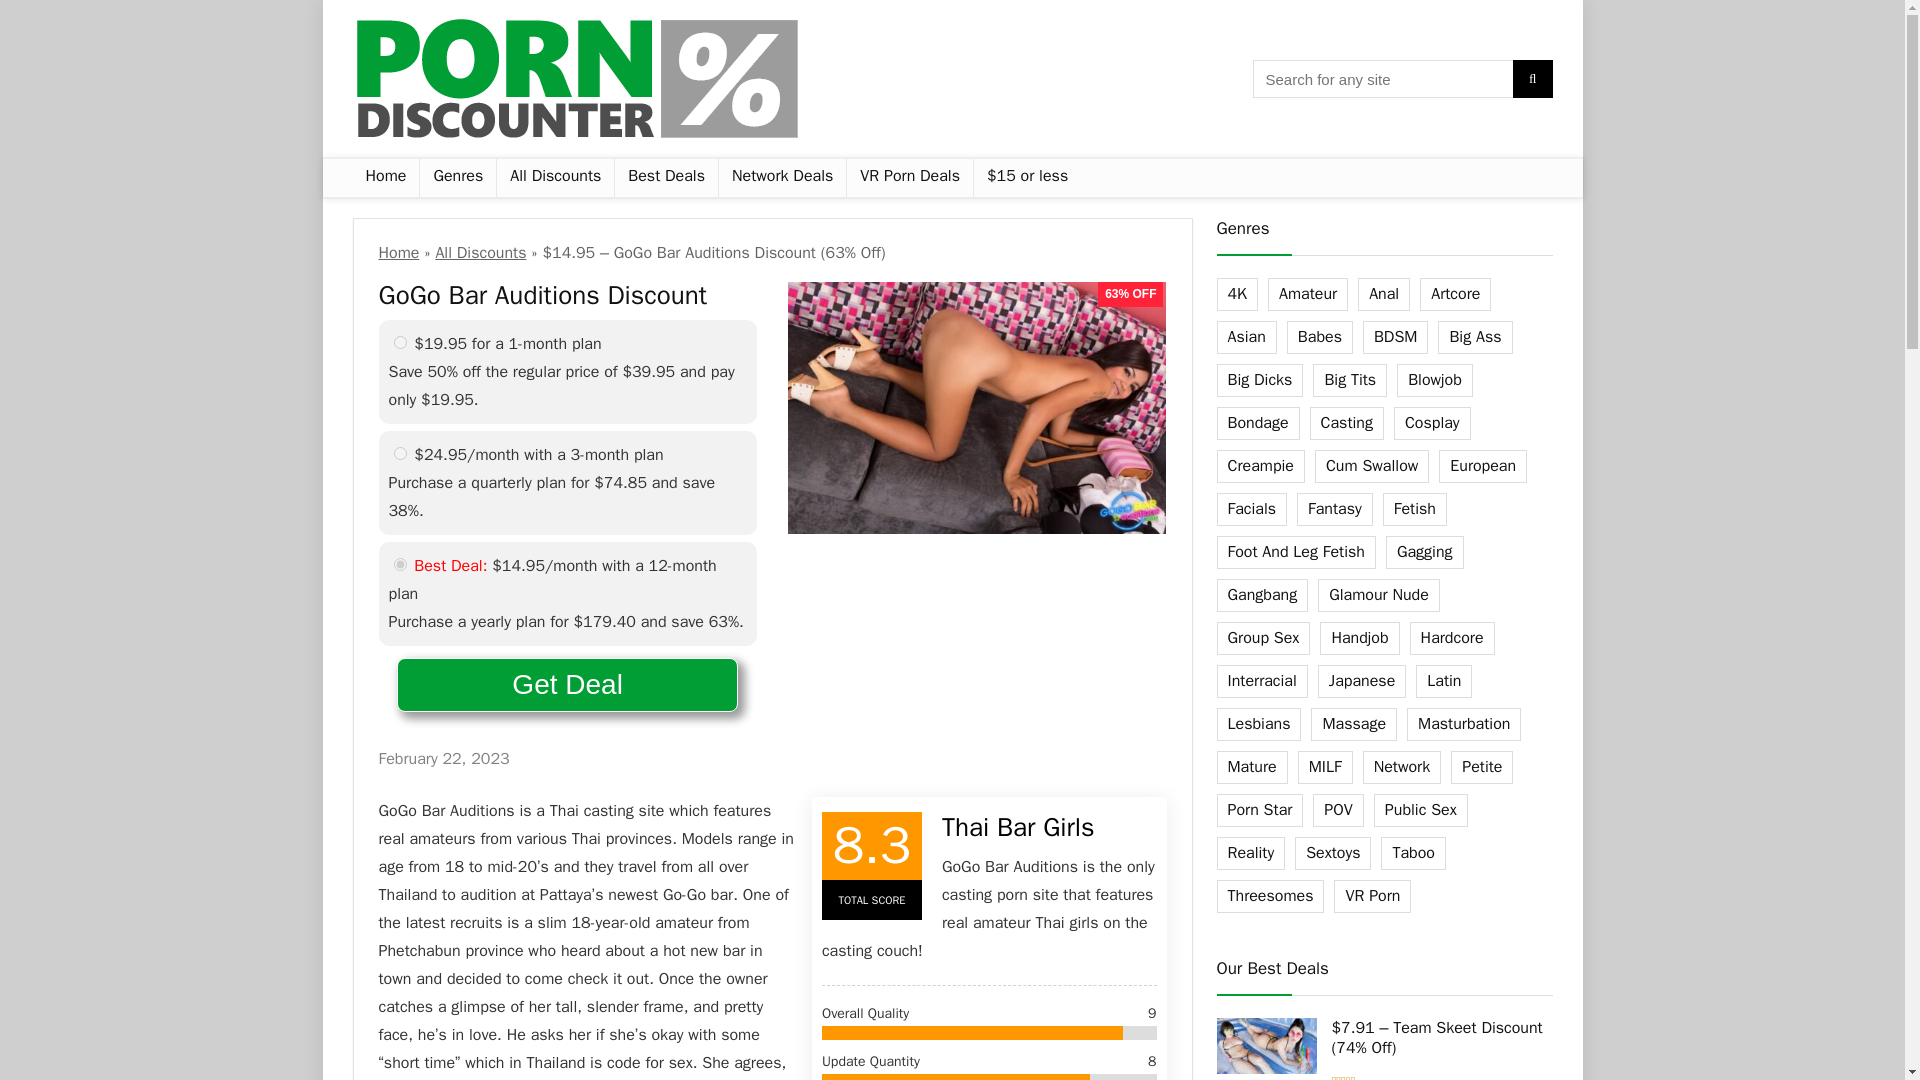 This screenshot has width=1920, height=1080. What do you see at coordinates (782, 177) in the screenshot?
I see `Network Deals` at bounding box center [782, 177].